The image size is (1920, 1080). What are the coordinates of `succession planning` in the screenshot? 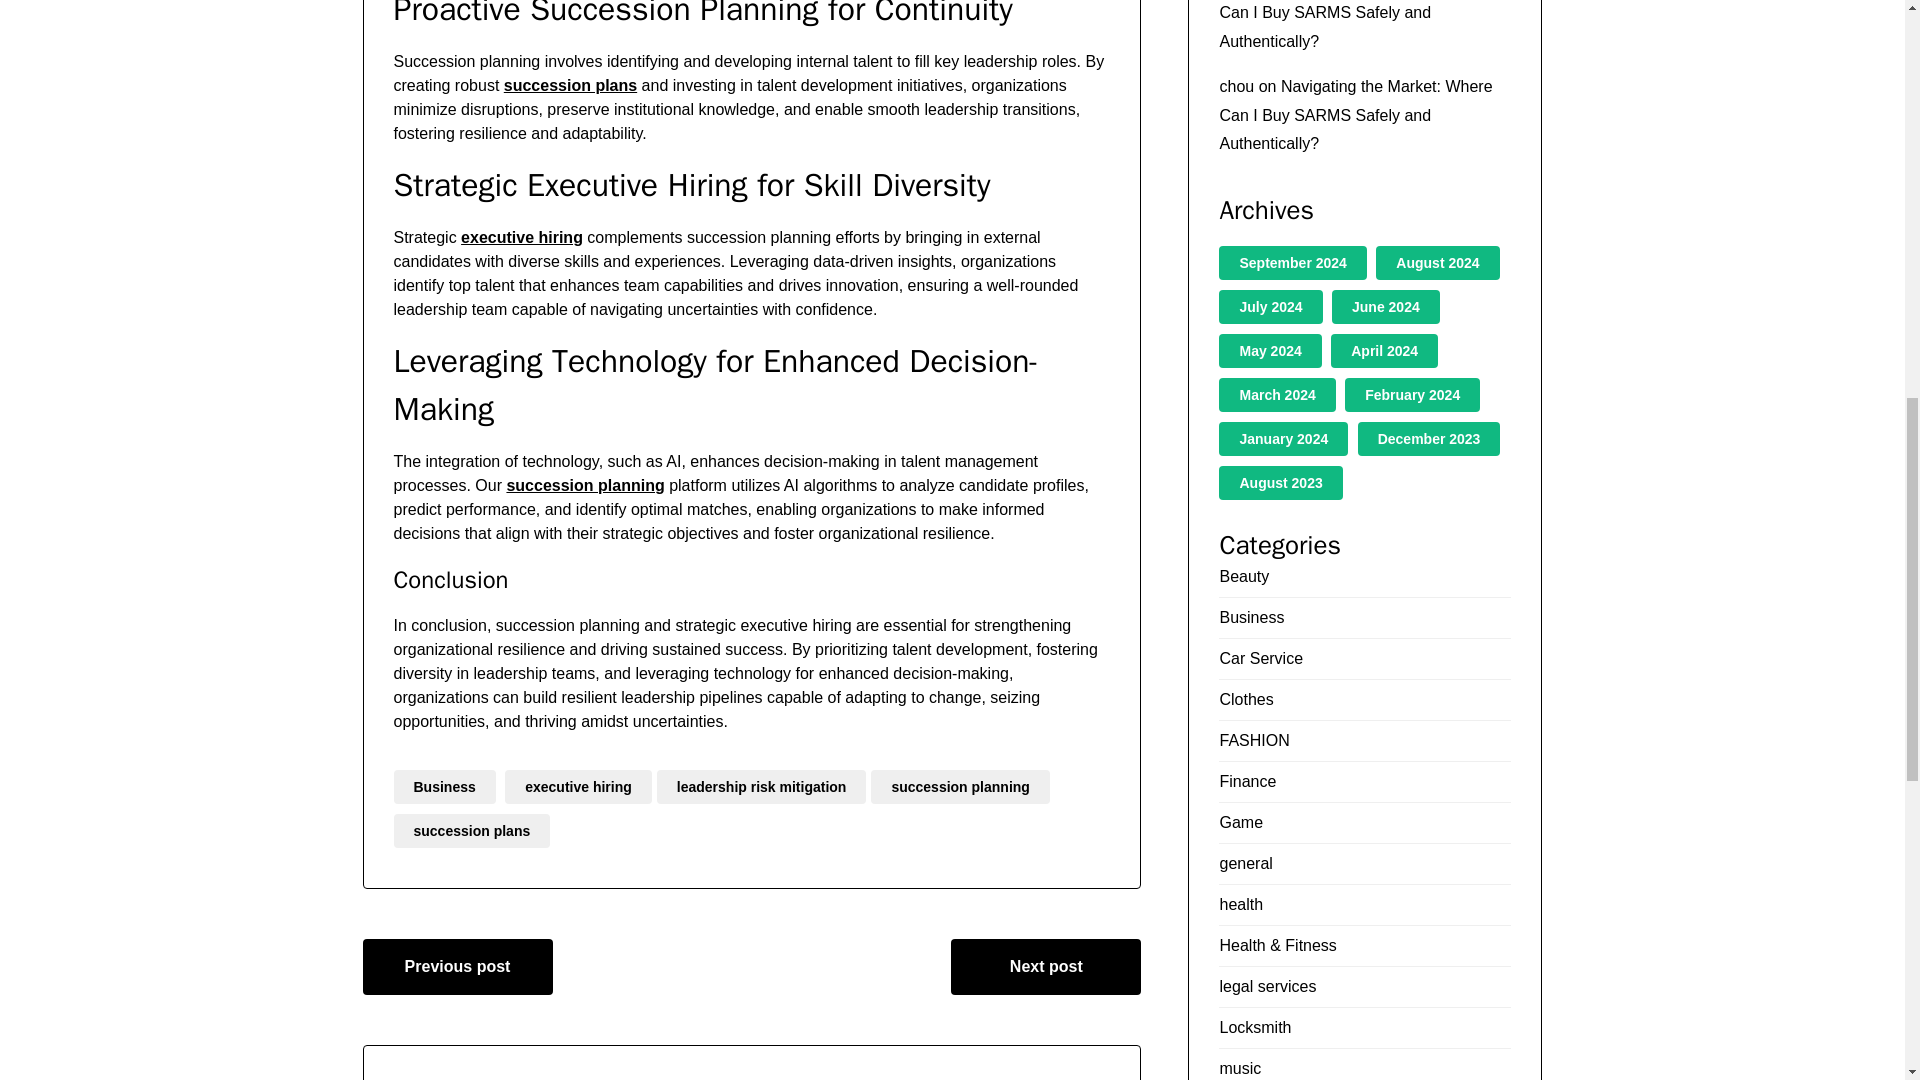 It's located at (585, 485).